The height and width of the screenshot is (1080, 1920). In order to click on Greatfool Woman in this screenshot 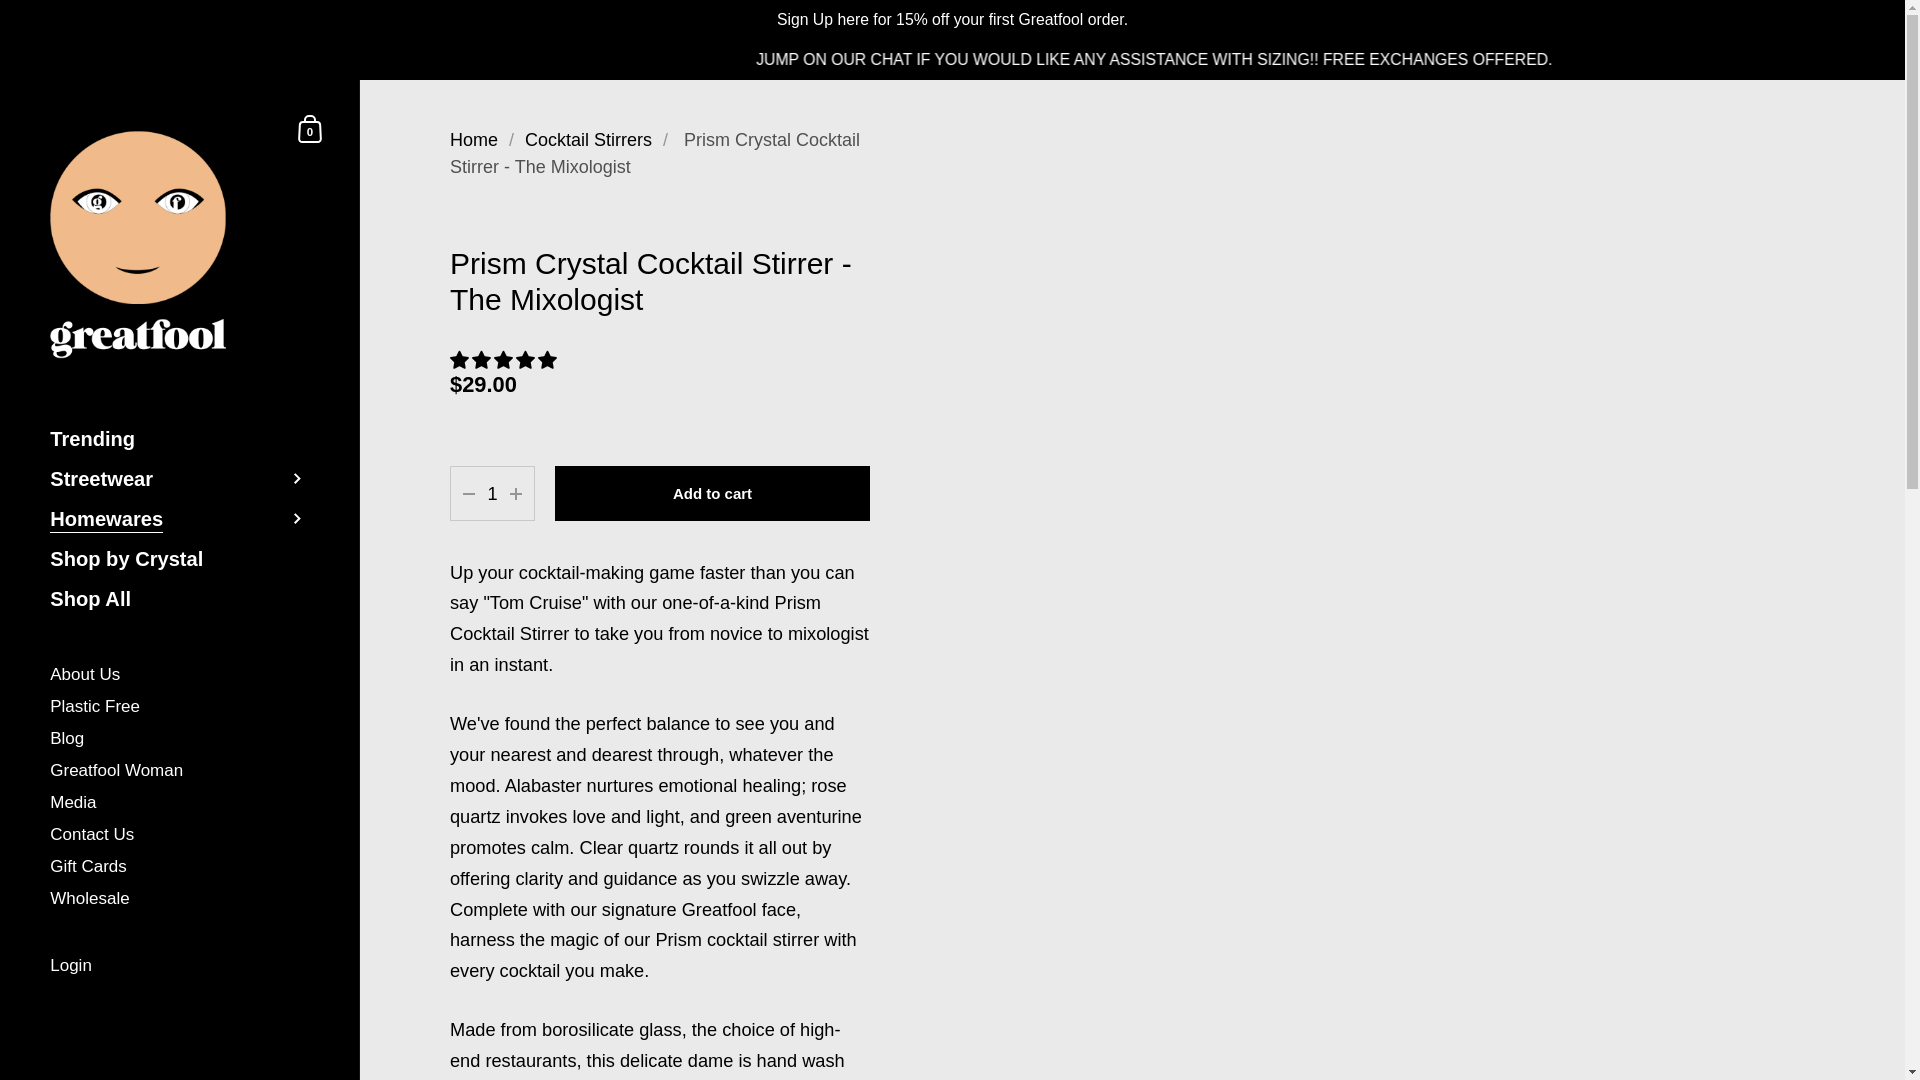, I will do `click(180, 772)`.